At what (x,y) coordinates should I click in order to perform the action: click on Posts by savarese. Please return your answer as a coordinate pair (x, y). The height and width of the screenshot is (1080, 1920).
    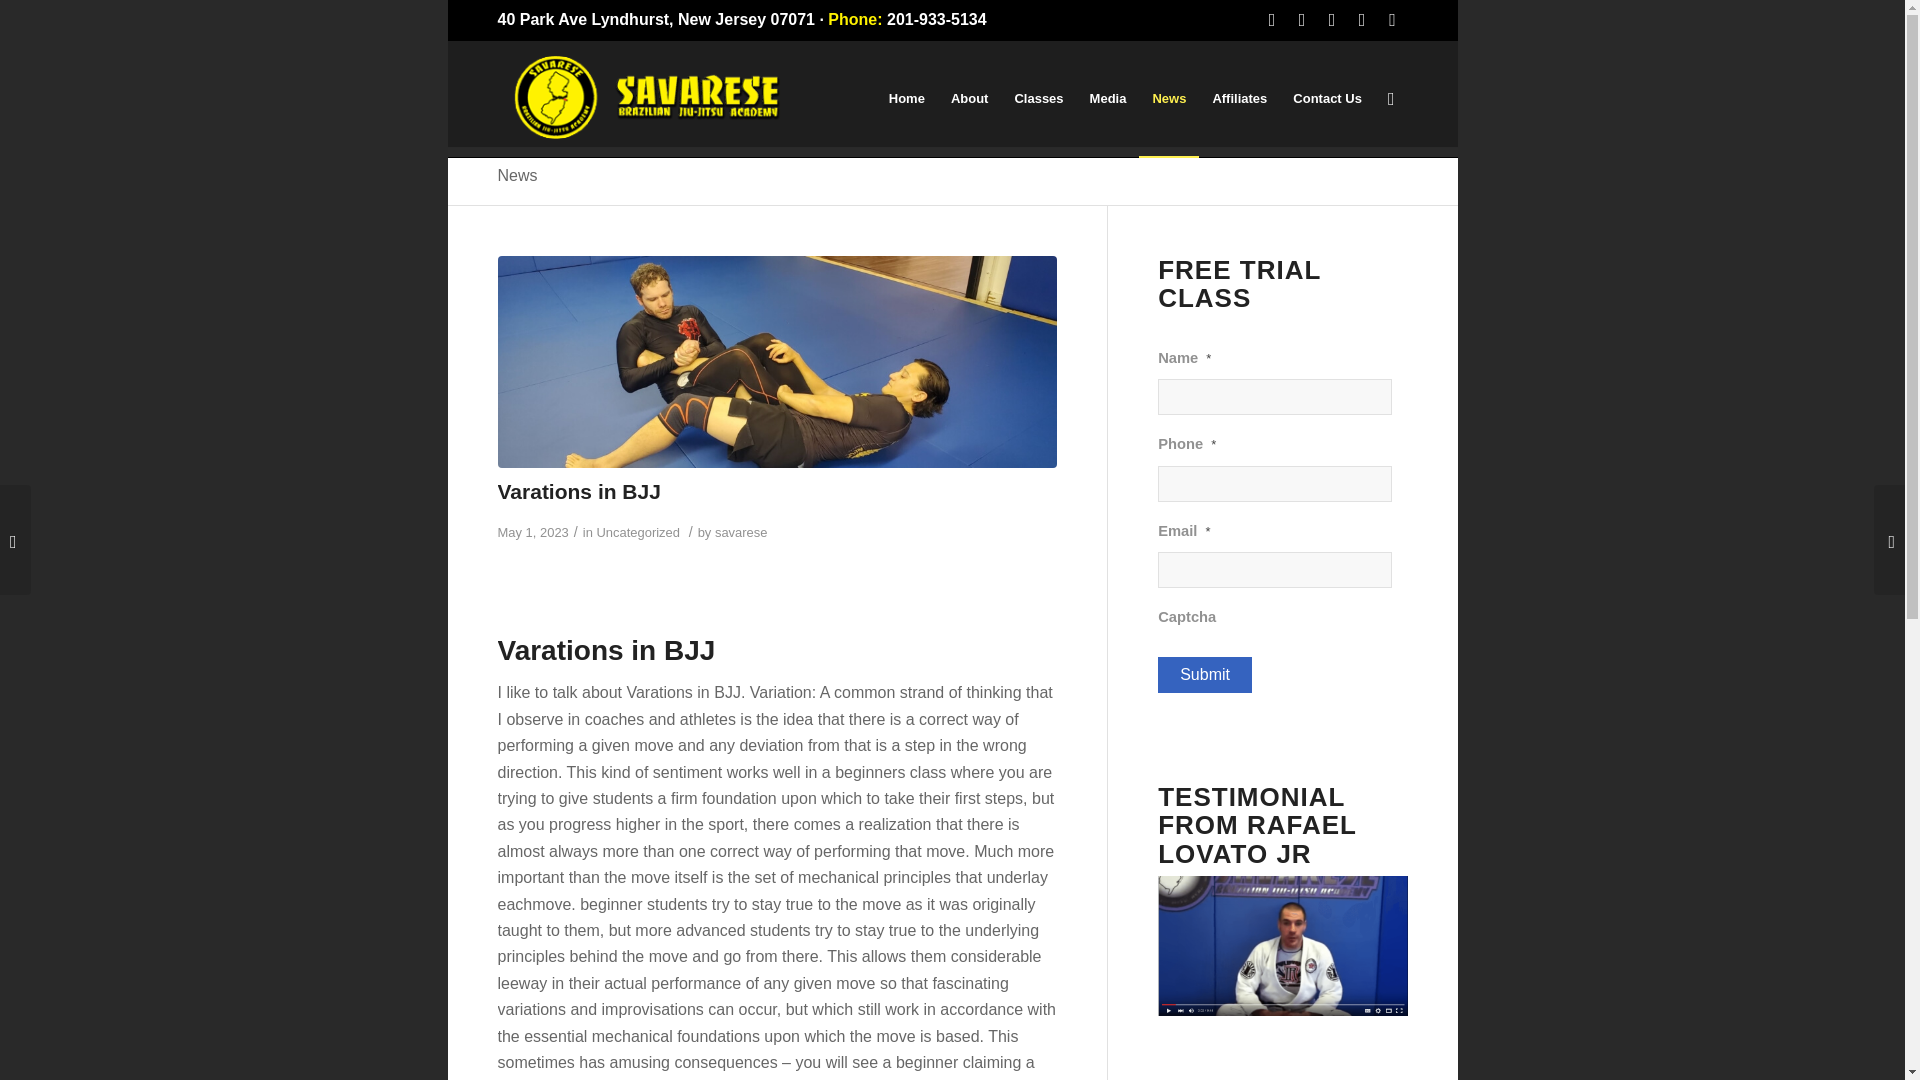
    Looking at the image, I should click on (741, 532).